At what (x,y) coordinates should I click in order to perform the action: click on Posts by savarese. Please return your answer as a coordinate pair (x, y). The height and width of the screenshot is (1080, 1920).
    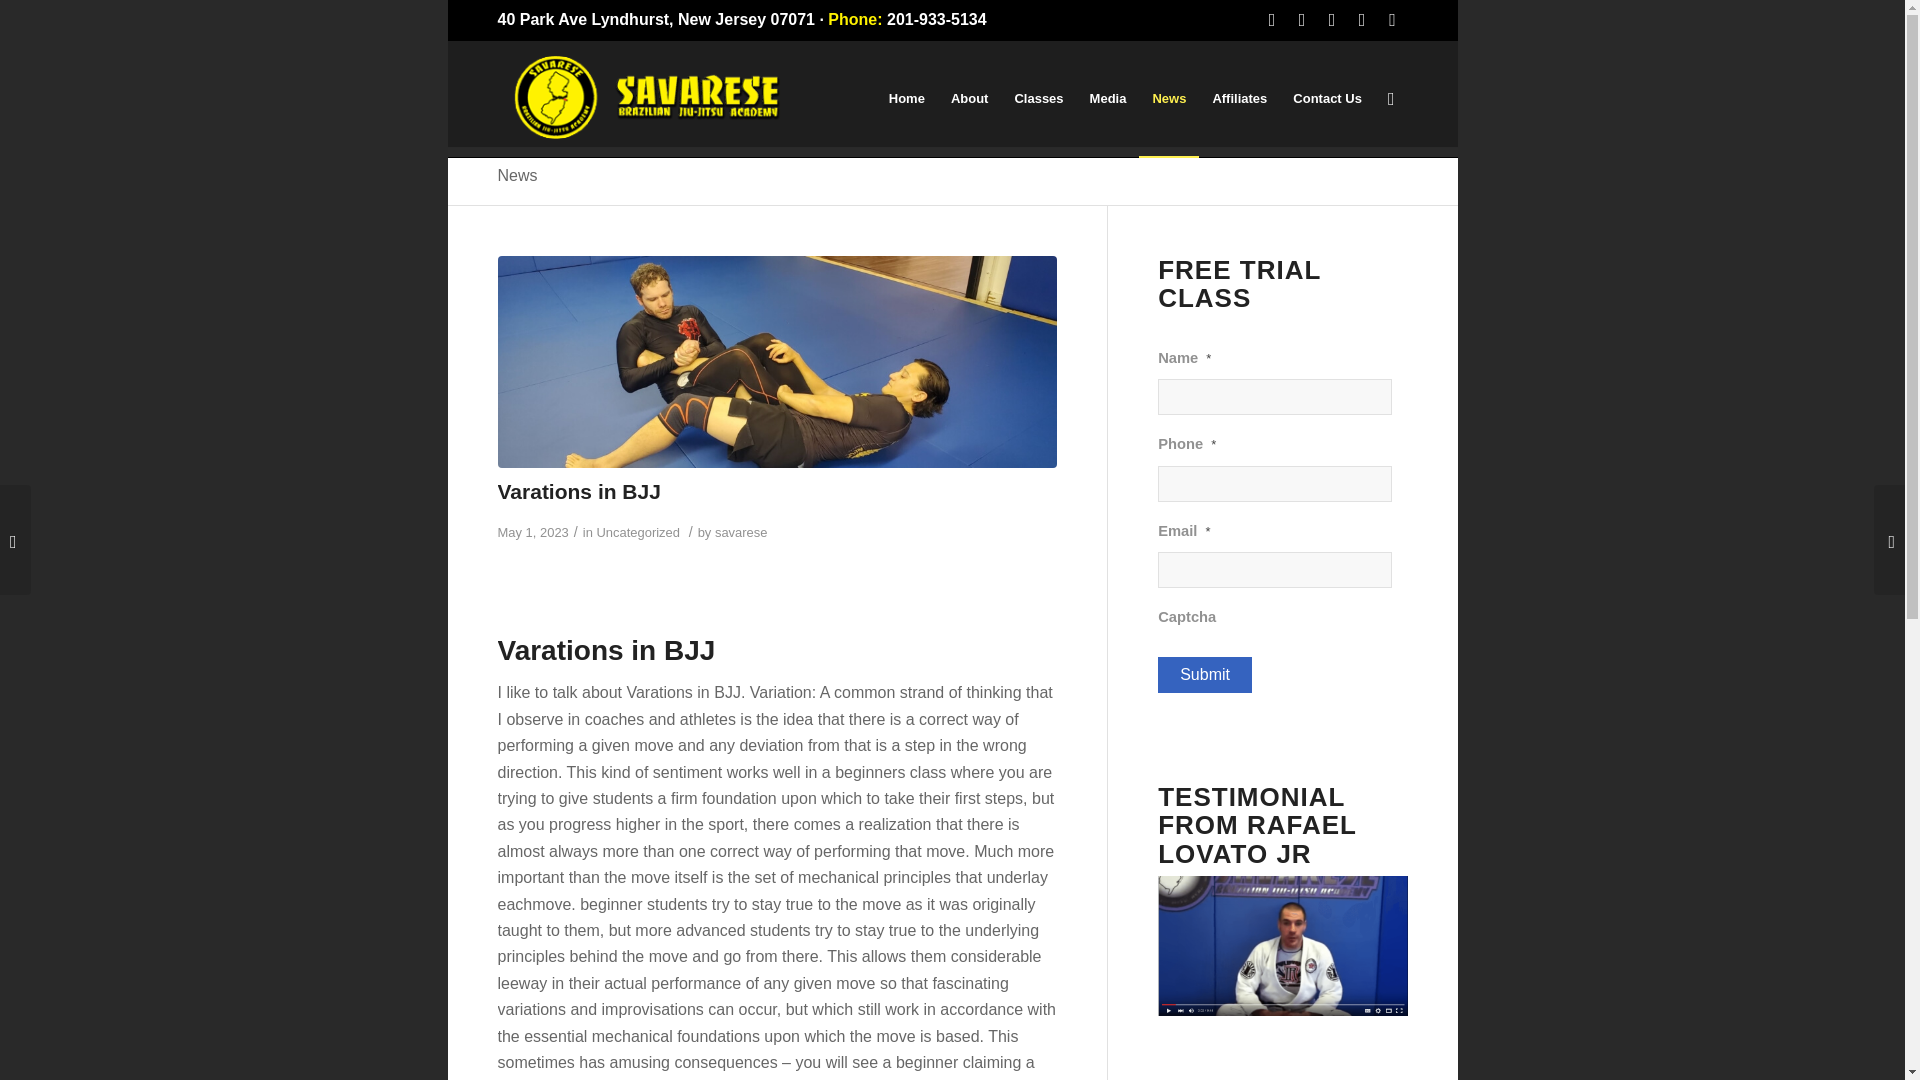
    Looking at the image, I should click on (741, 532).